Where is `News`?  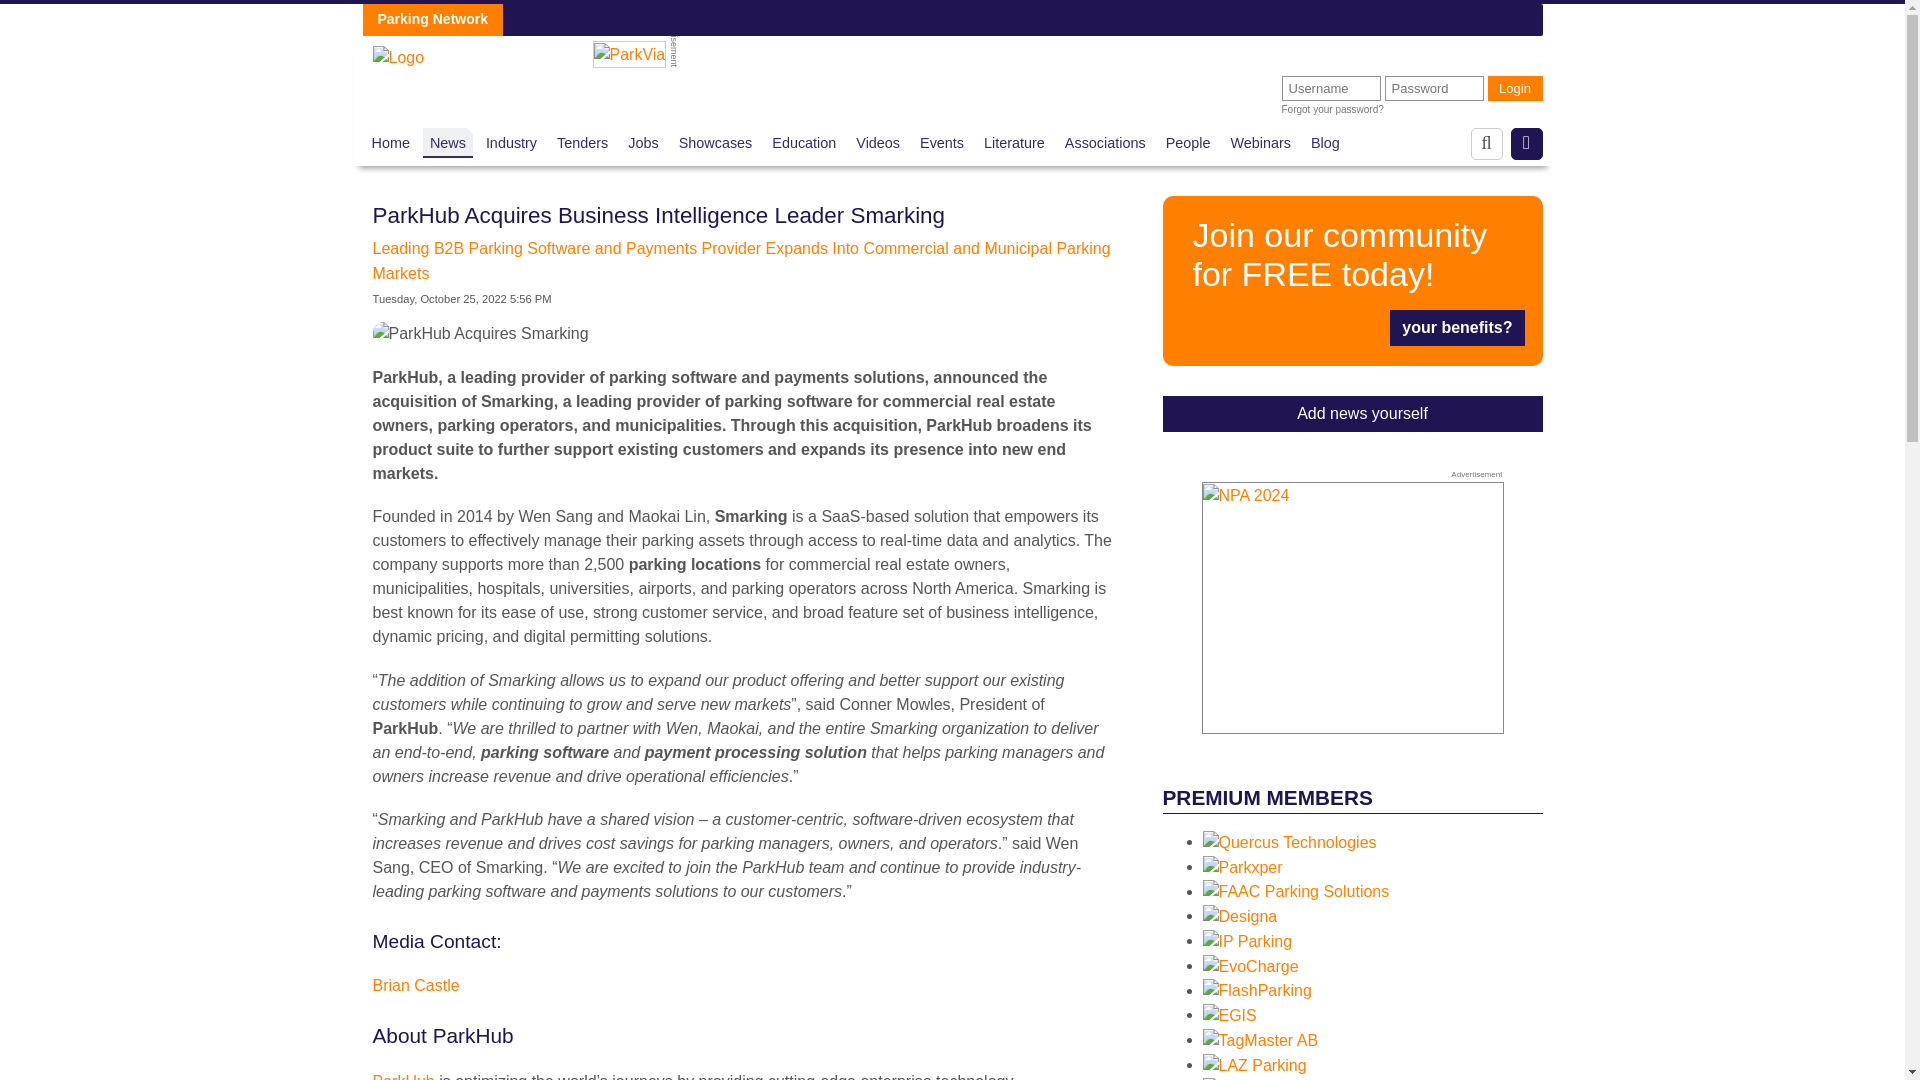 News is located at coordinates (448, 142).